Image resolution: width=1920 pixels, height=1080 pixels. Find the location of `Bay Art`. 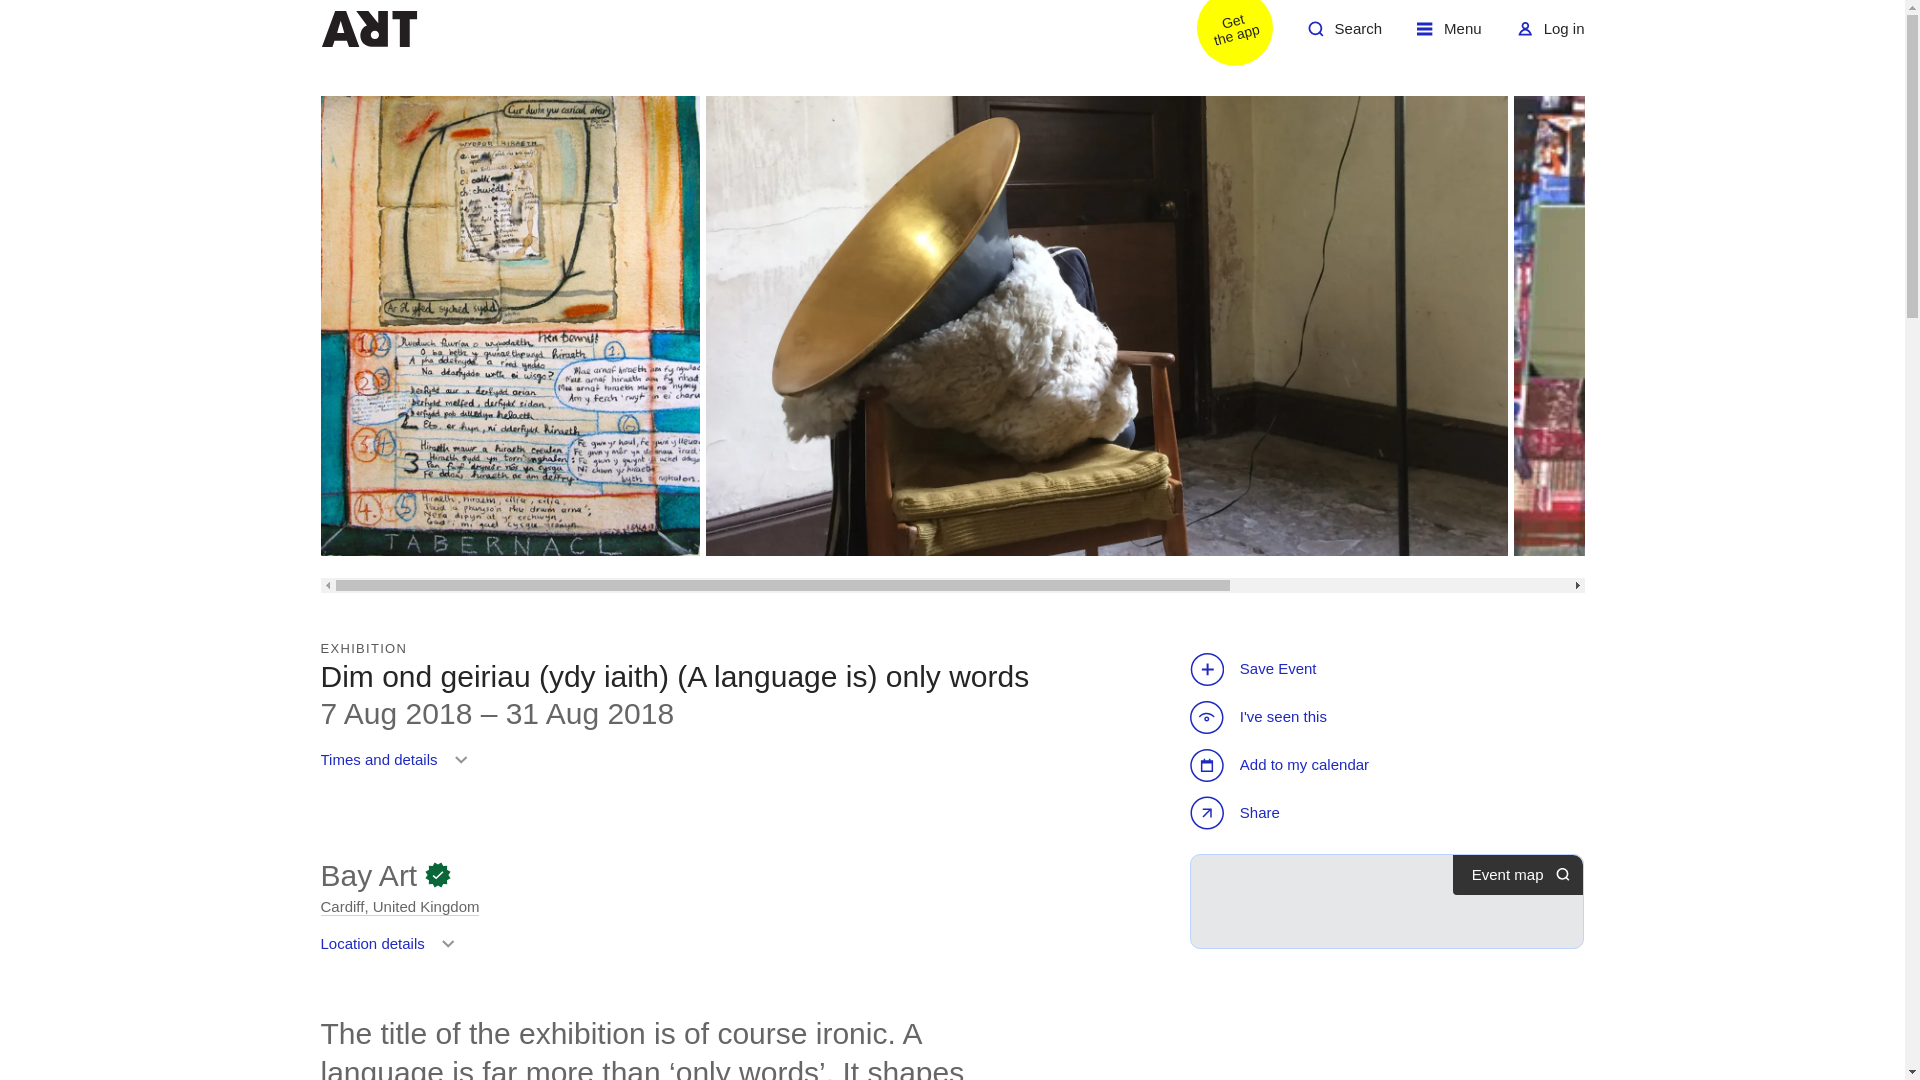

Bay Art is located at coordinates (398, 767).